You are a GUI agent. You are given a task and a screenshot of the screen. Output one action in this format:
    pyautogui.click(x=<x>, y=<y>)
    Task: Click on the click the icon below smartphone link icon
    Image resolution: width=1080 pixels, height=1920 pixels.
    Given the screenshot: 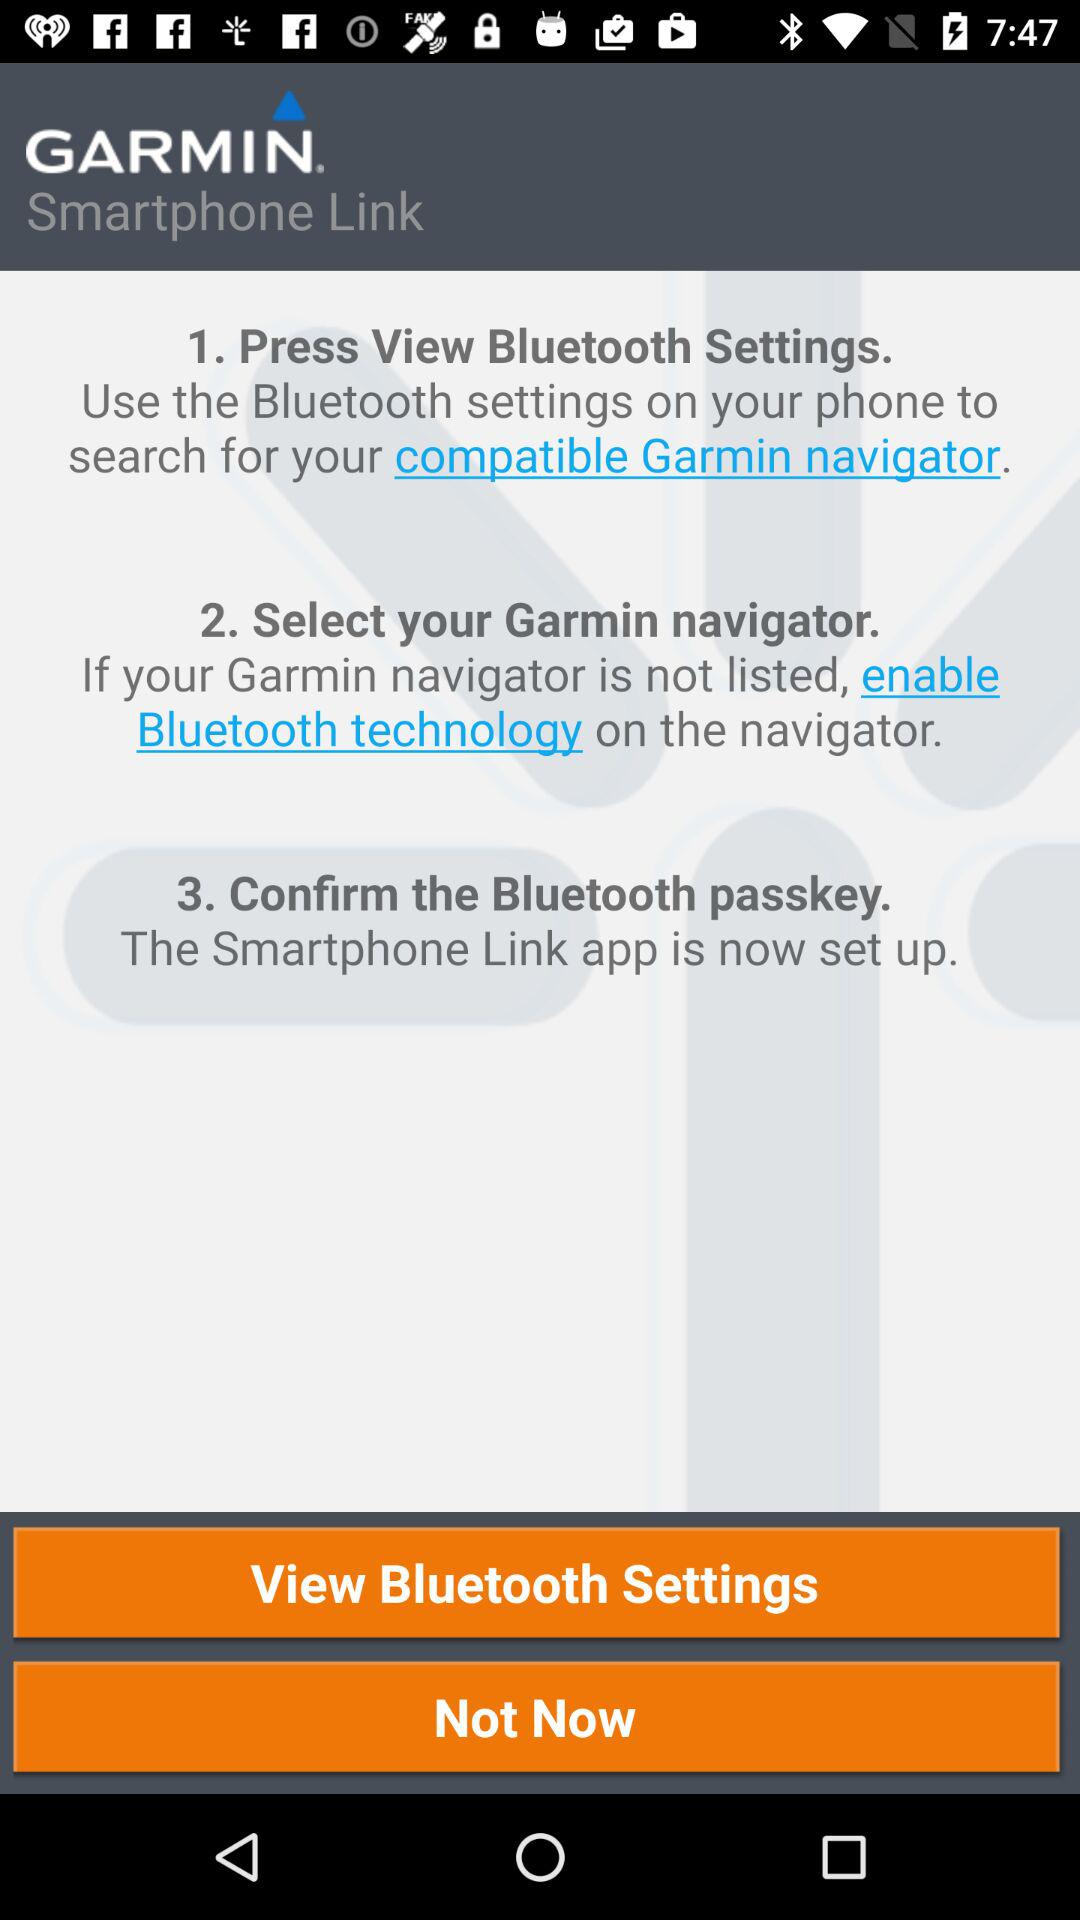 What is the action you would take?
    pyautogui.click(x=540, y=891)
    